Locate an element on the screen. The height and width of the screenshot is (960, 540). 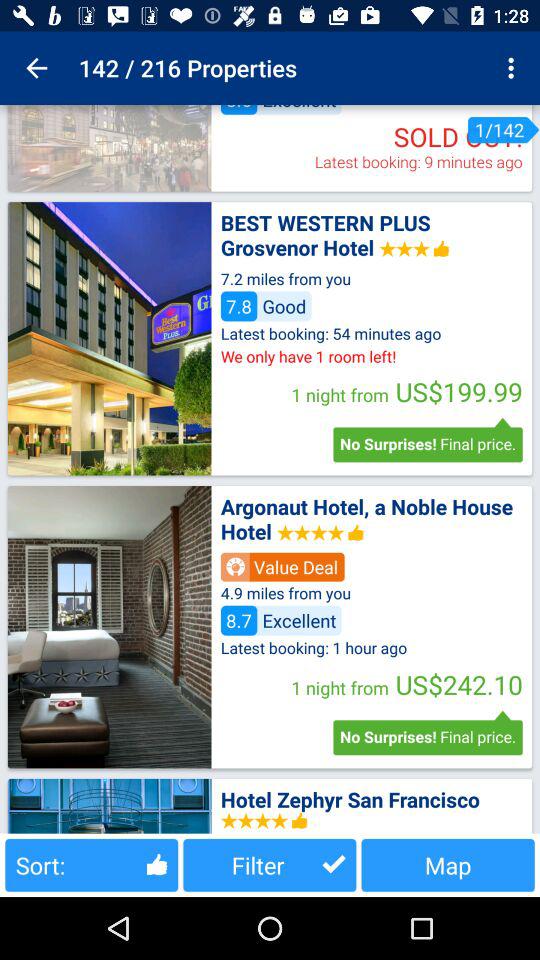
select this hotel is located at coordinates (109, 627).